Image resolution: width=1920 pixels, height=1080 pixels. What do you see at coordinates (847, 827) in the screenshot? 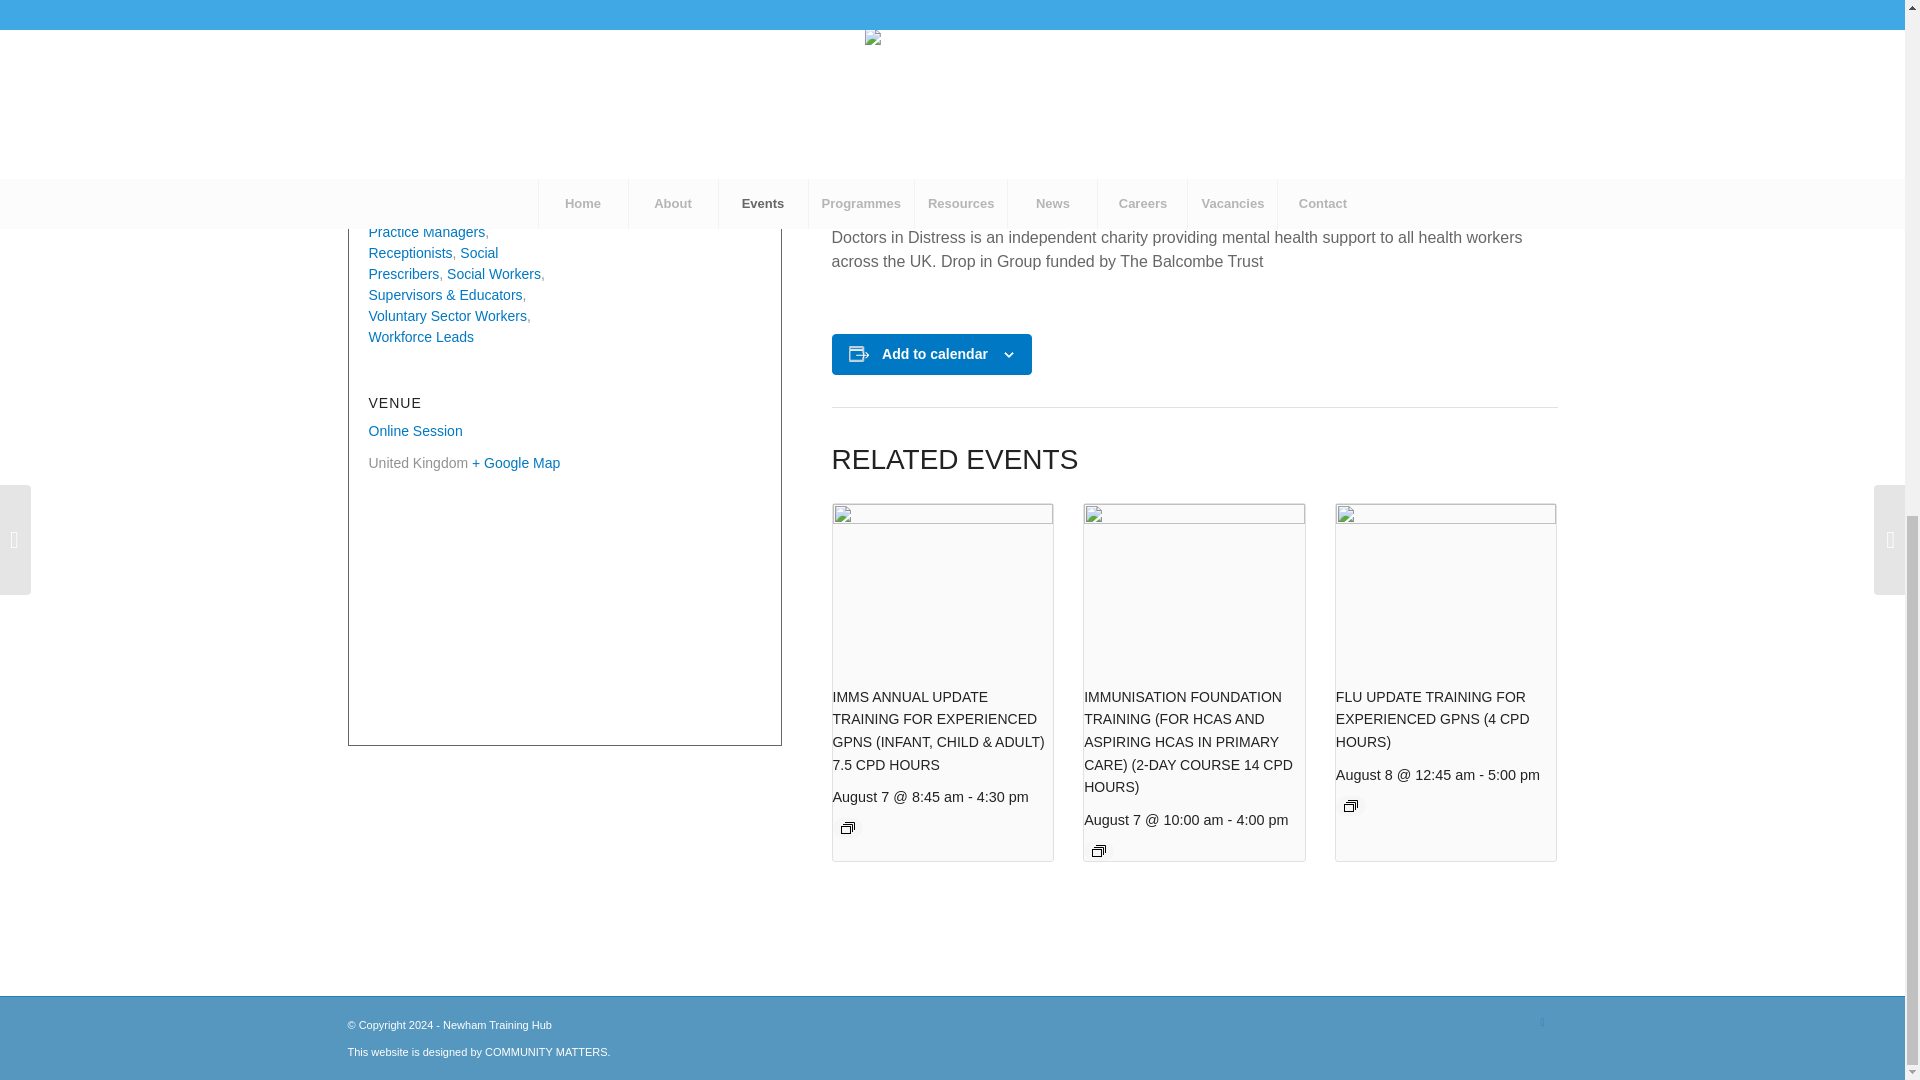
I see `Event Series` at bounding box center [847, 827].